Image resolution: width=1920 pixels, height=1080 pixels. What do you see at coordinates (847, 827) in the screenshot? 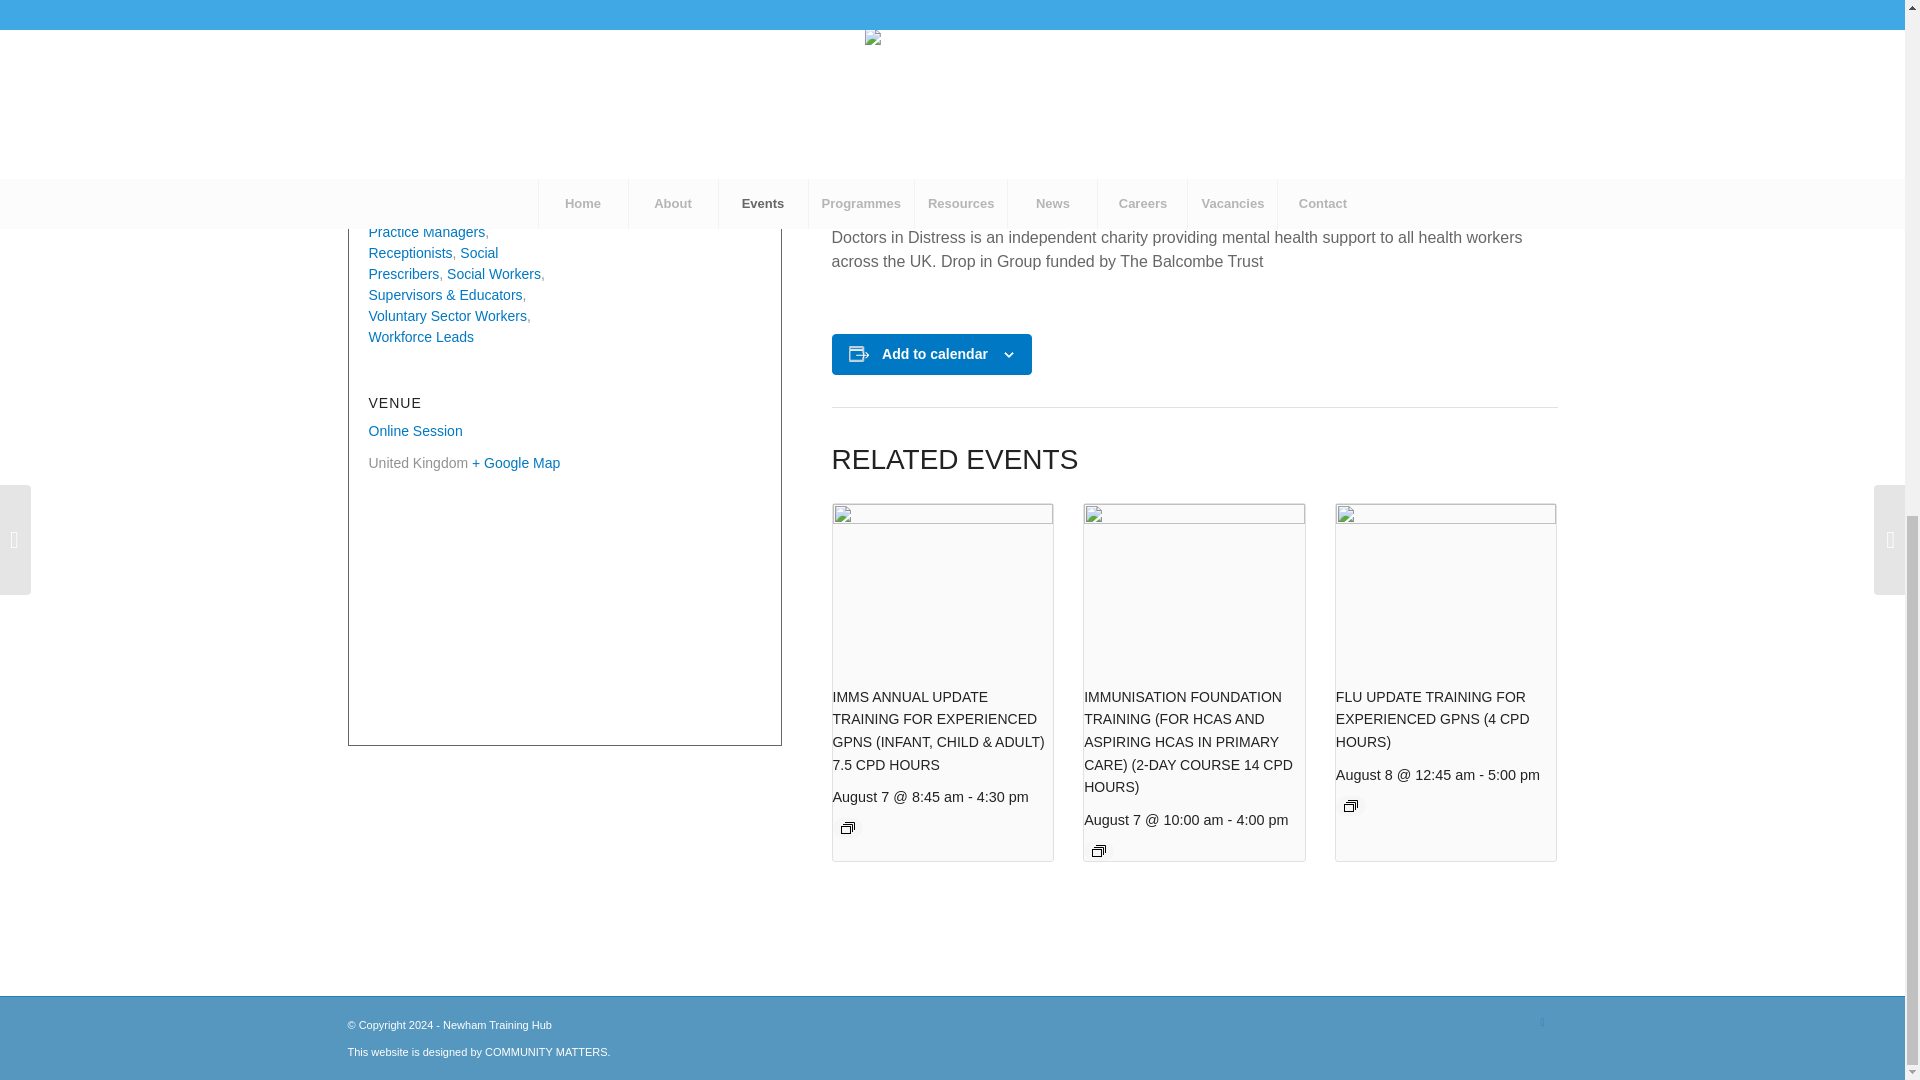
I see `Event Series` at bounding box center [847, 827].